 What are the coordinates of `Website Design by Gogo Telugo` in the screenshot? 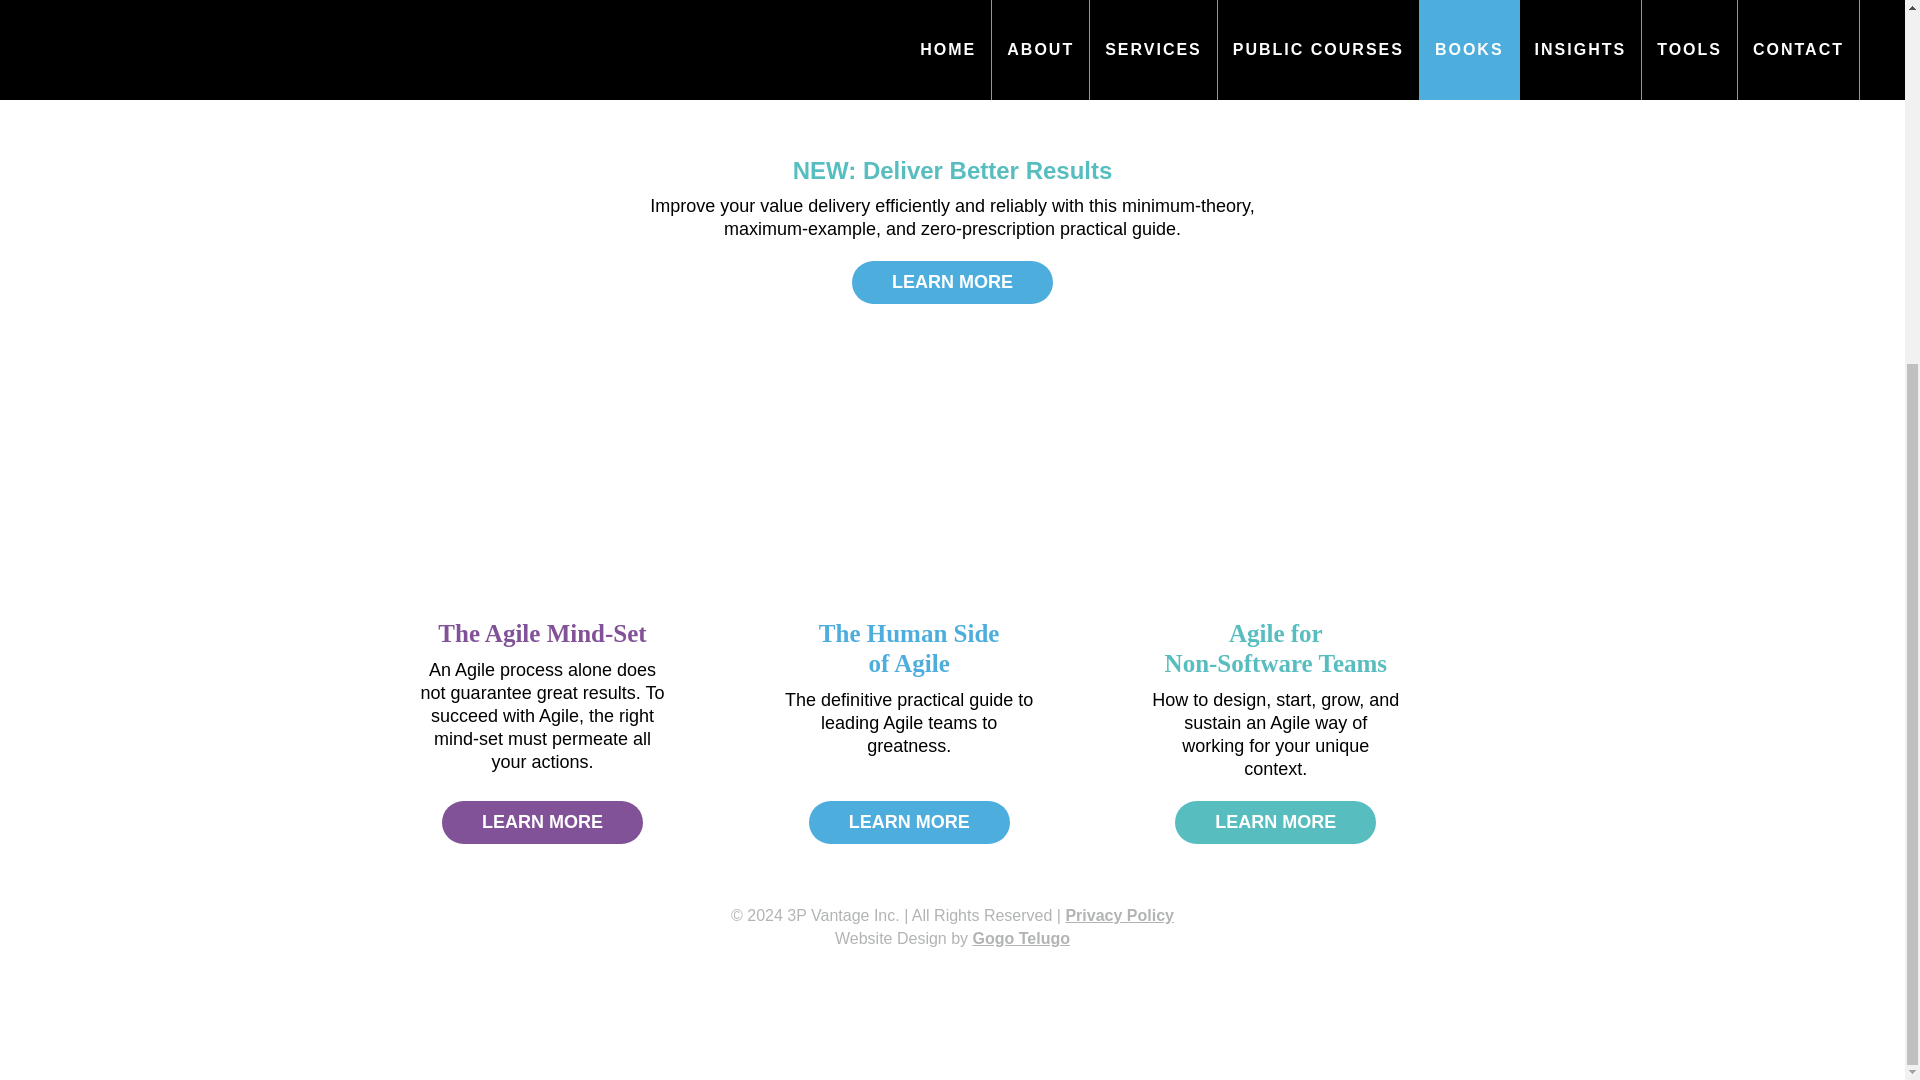 It's located at (541, 632).